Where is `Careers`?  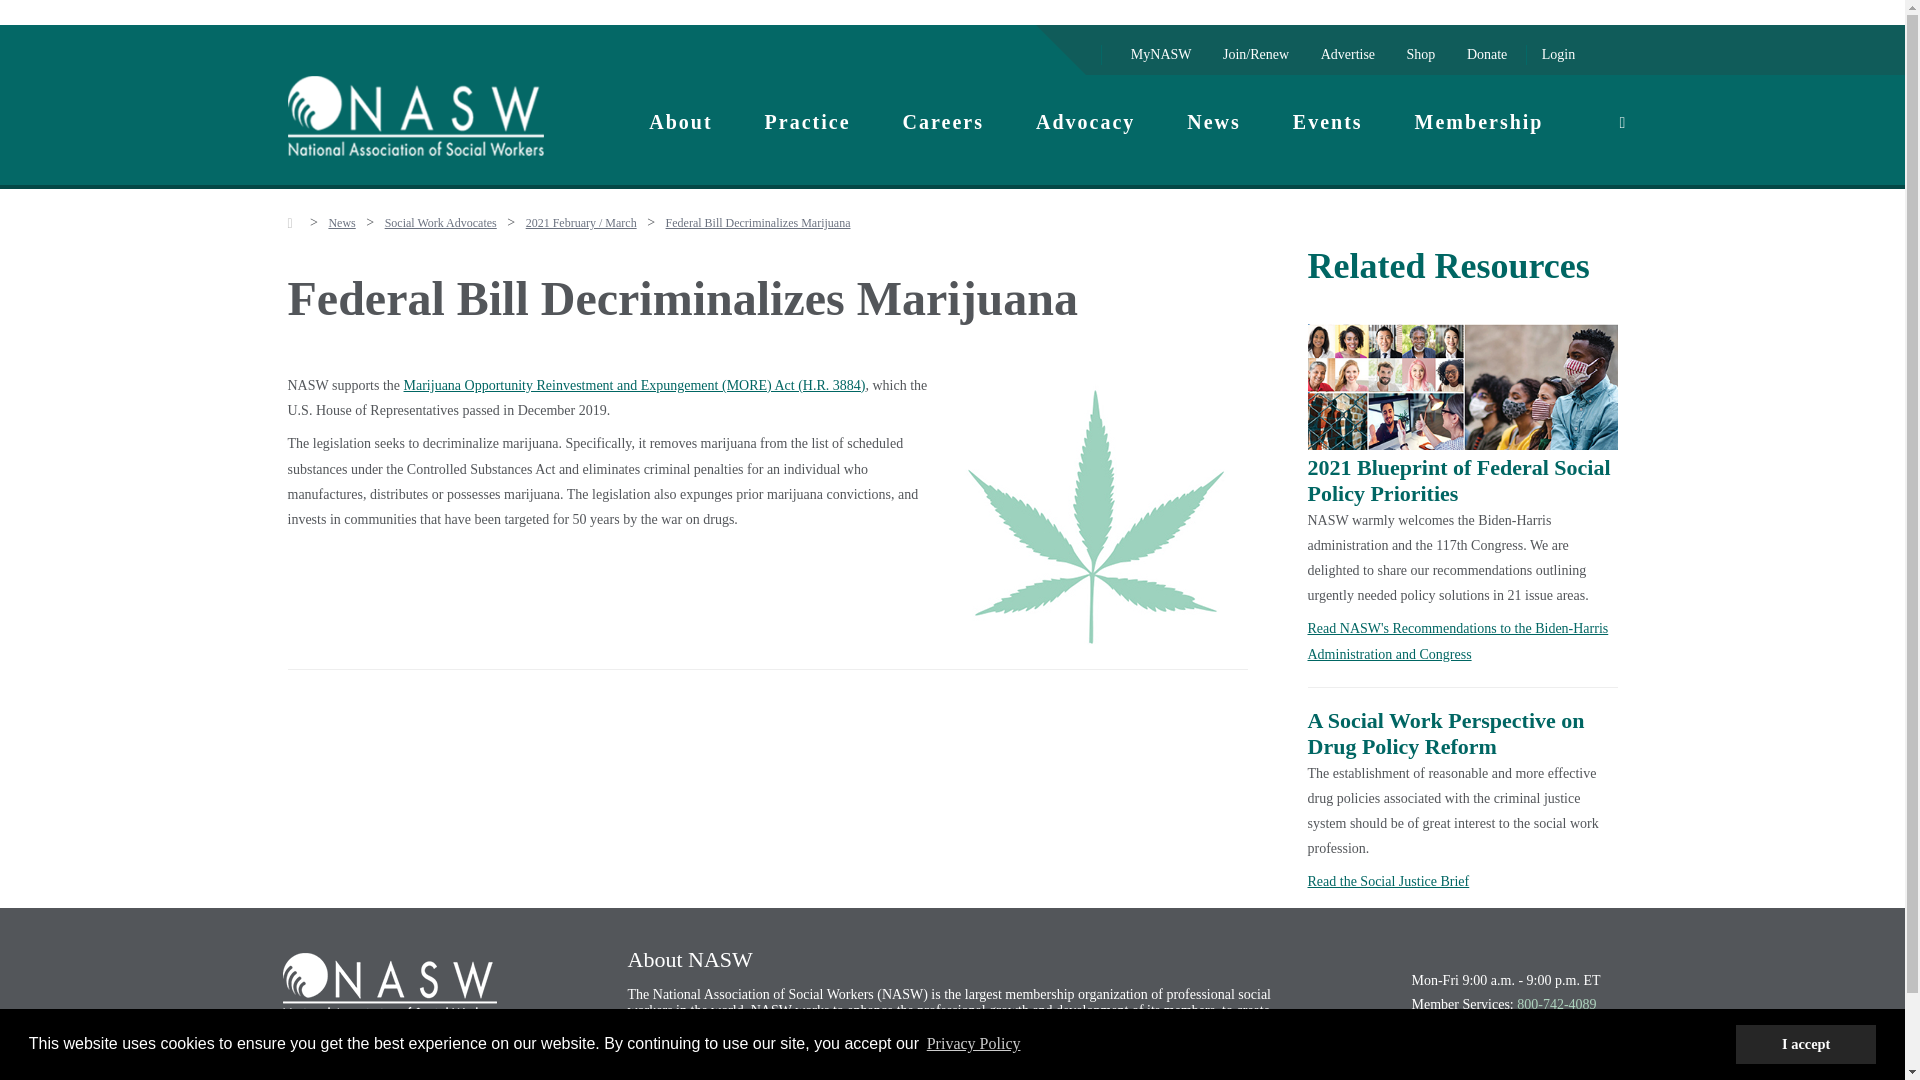 Careers is located at coordinates (943, 121).